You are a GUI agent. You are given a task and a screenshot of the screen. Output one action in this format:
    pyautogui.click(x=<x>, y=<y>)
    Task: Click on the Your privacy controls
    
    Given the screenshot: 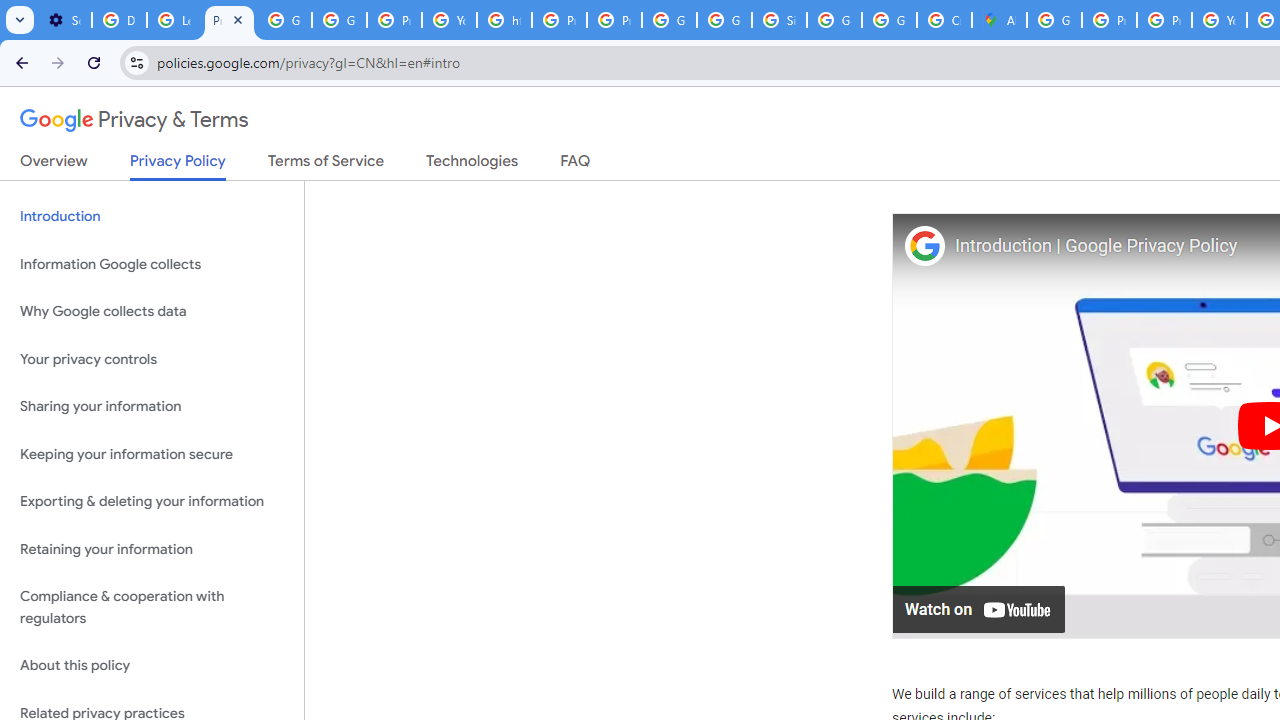 What is the action you would take?
    pyautogui.click(x=152, y=358)
    